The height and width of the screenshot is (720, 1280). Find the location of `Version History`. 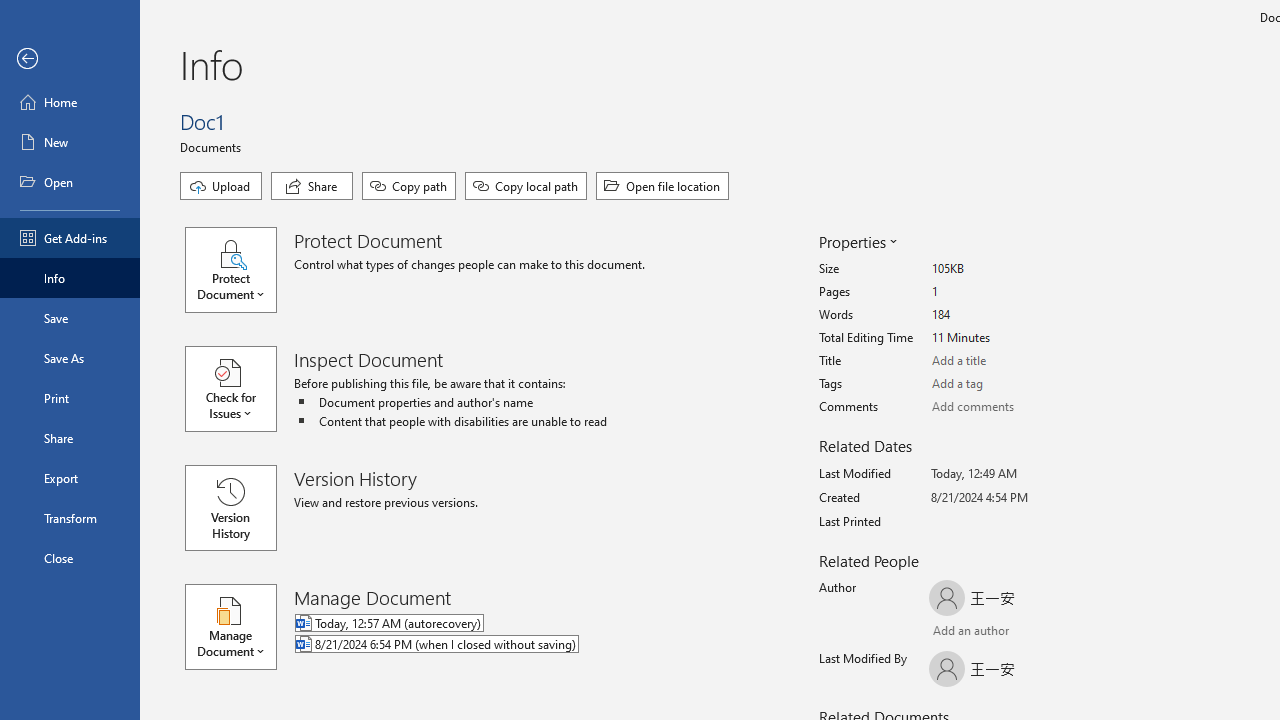

Version History is located at coordinates (230, 508).